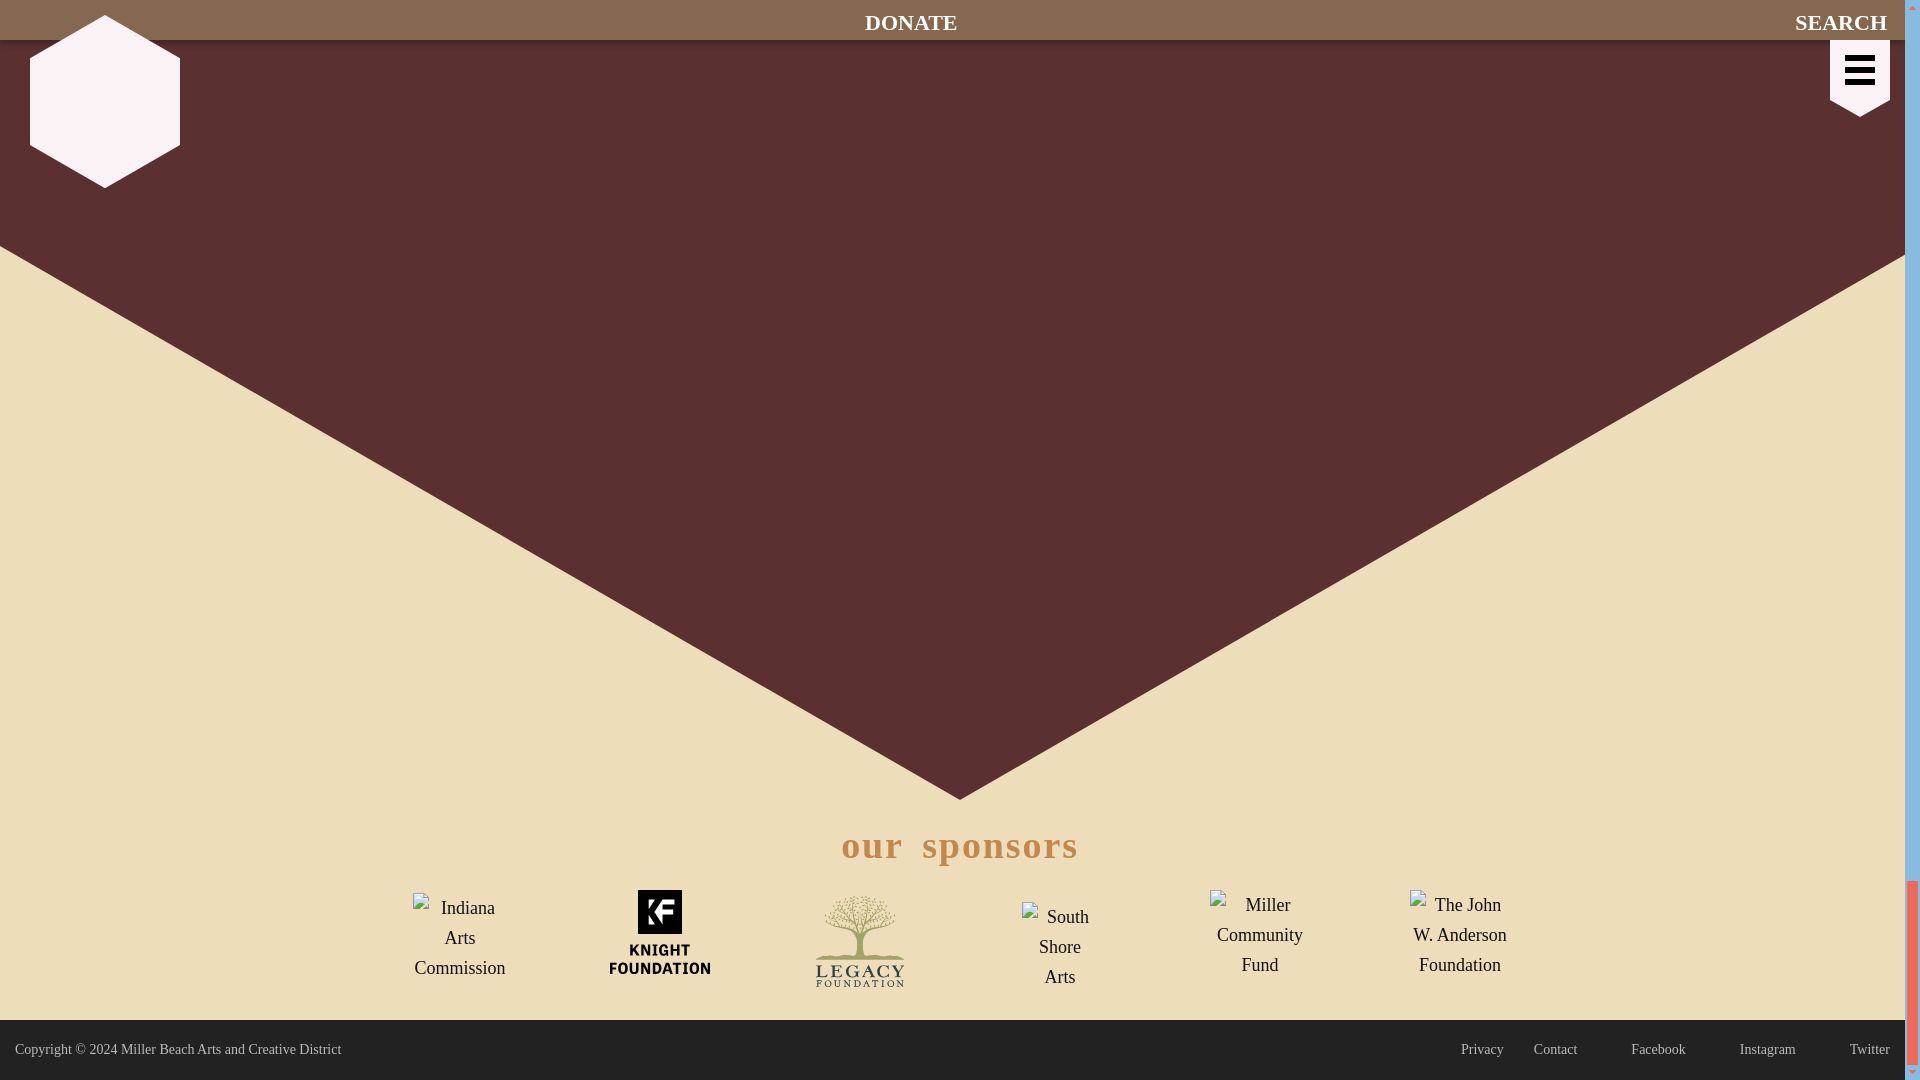  What do you see at coordinates (1482, 1050) in the screenshot?
I see `Privacy` at bounding box center [1482, 1050].